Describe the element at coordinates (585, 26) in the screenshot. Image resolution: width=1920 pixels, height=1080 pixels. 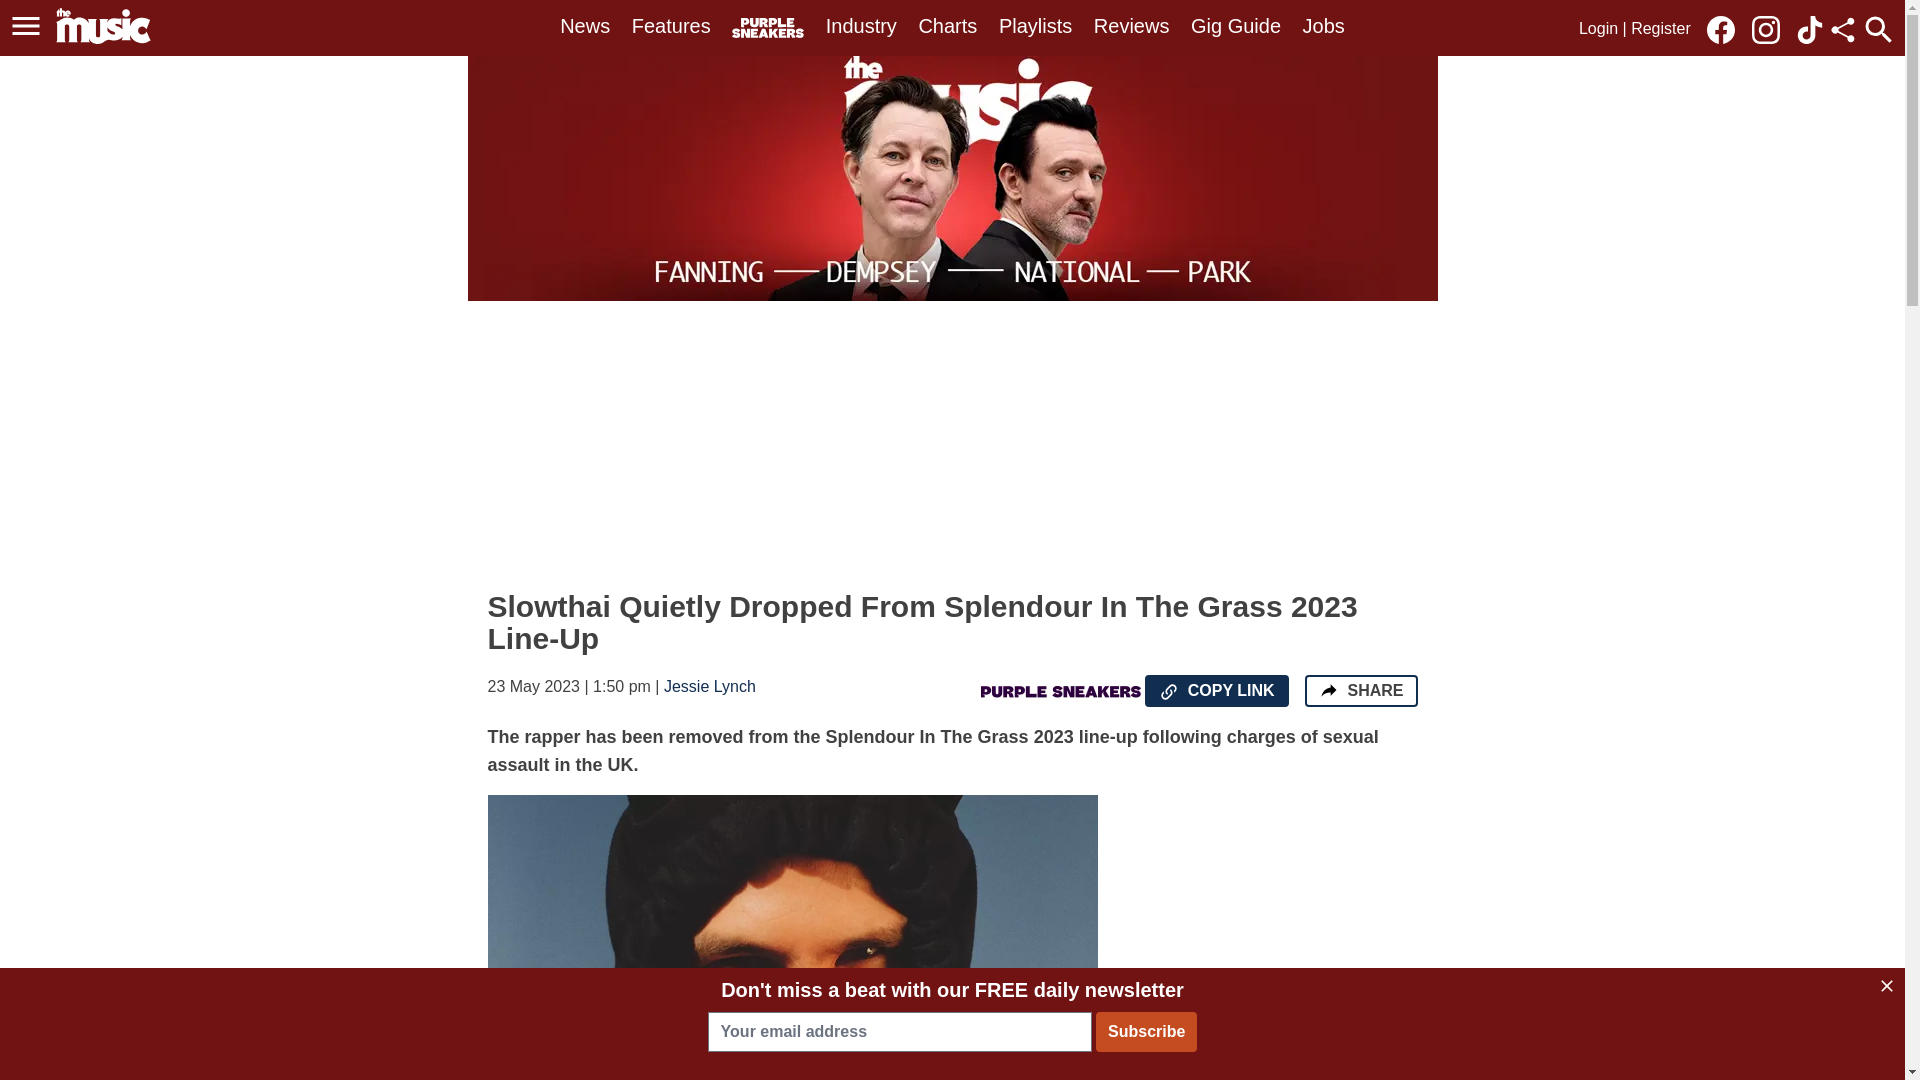
I see `News` at that location.